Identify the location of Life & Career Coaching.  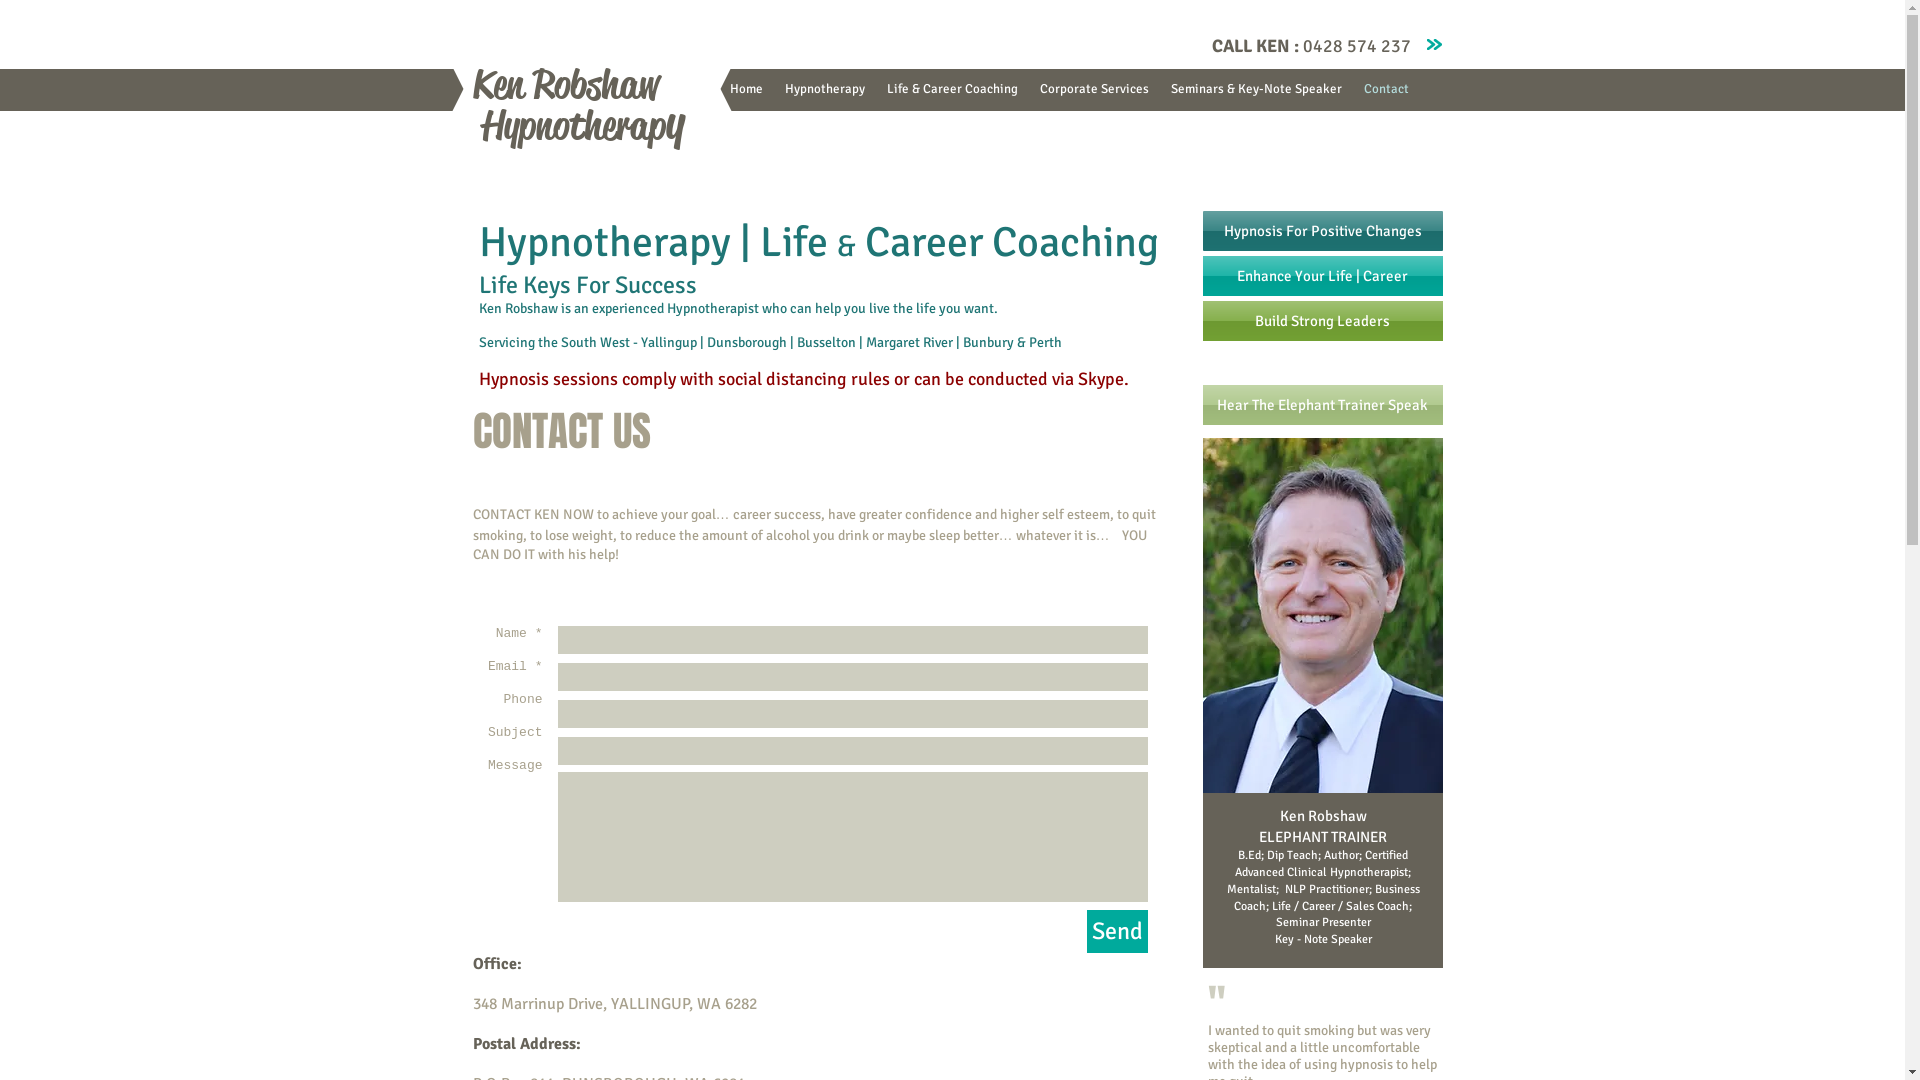
(952, 90).